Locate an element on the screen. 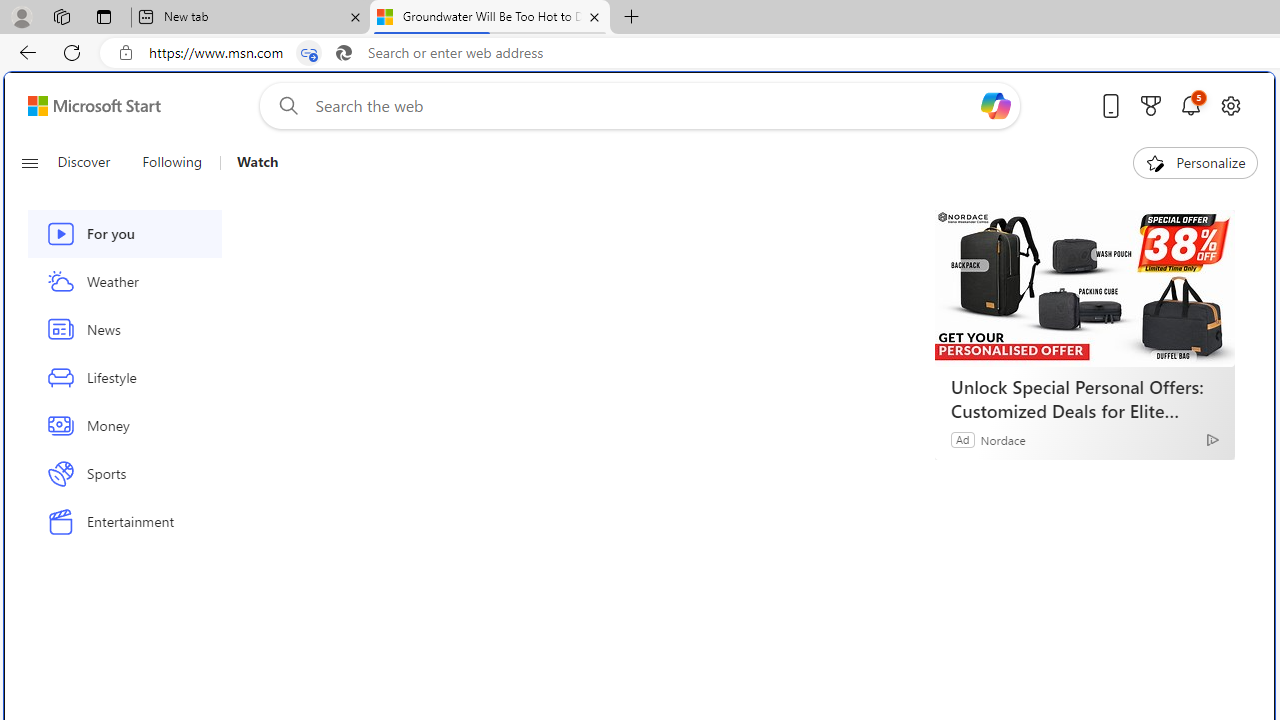 This screenshot has height=720, width=1280. Open navigation menu is located at coordinates (29, 162).